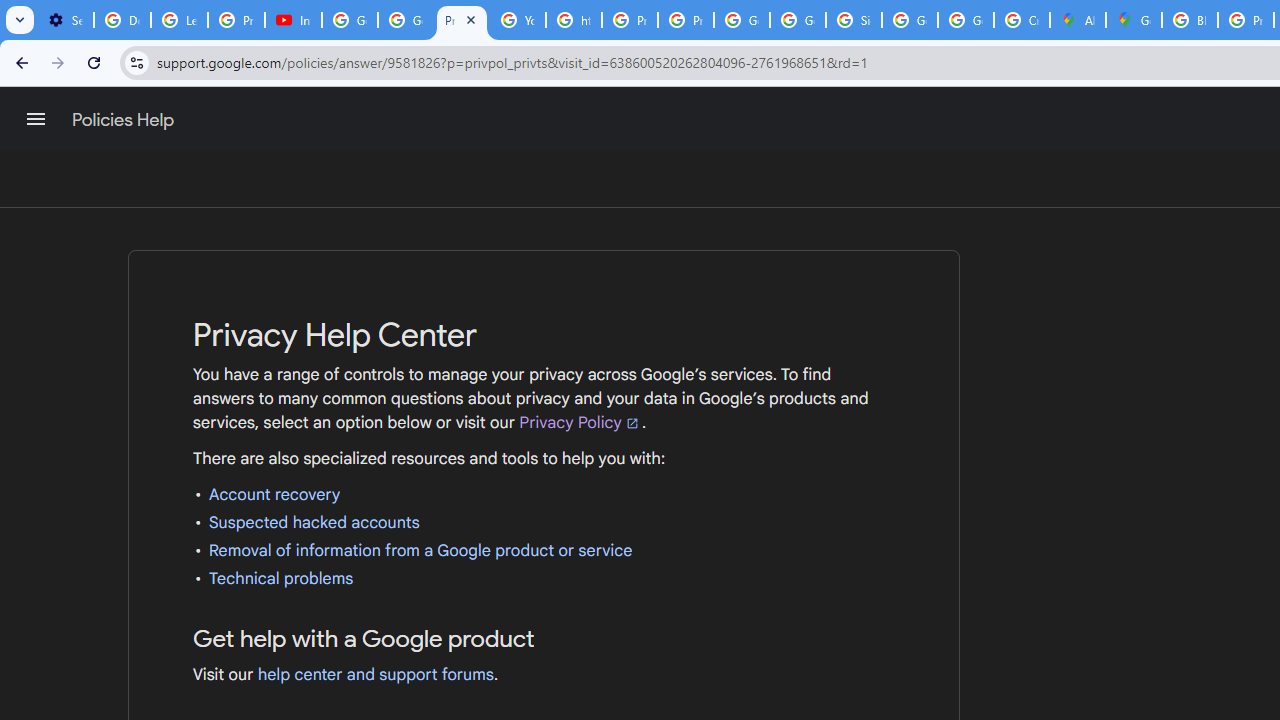 The image size is (1280, 720). Describe the element at coordinates (574, 20) in the screenshot. I see `https://scholar.google.com/` at that location.